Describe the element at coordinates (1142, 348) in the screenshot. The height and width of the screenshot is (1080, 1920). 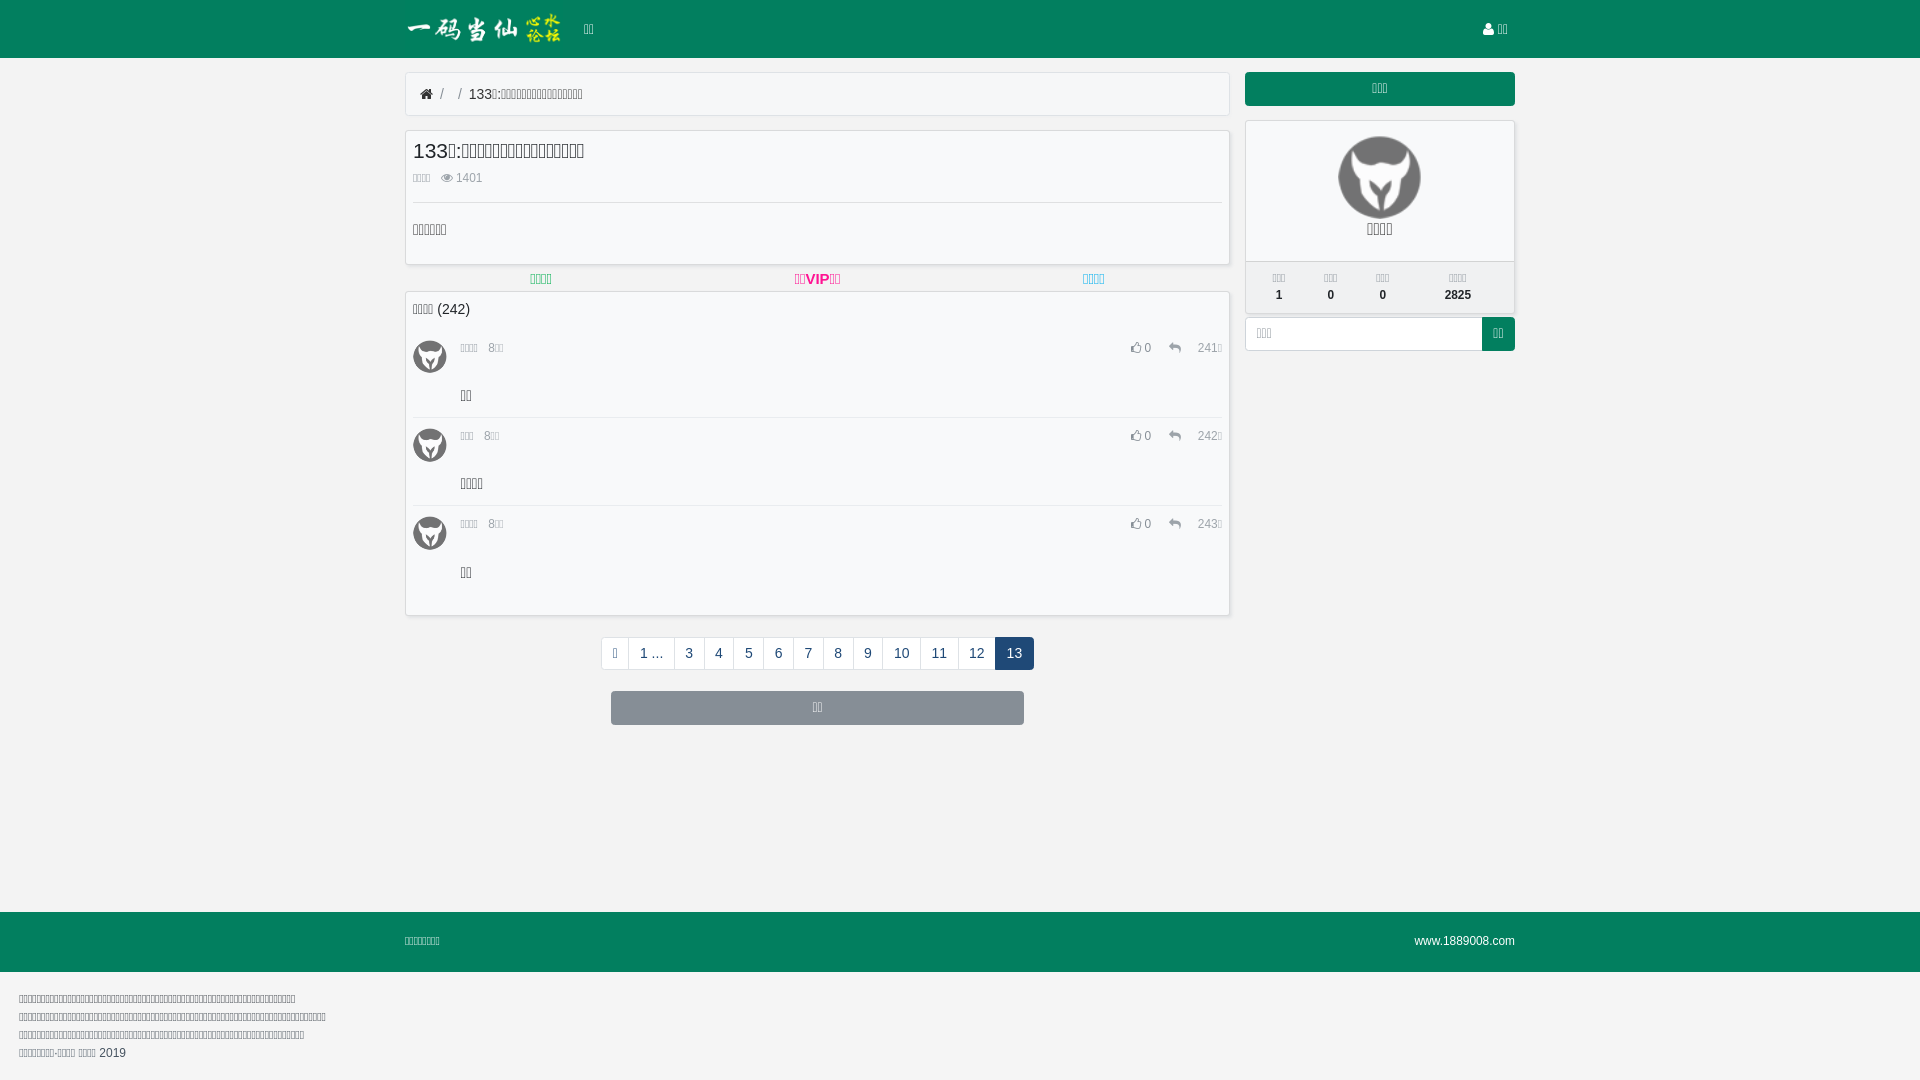
I see `0` at that location.